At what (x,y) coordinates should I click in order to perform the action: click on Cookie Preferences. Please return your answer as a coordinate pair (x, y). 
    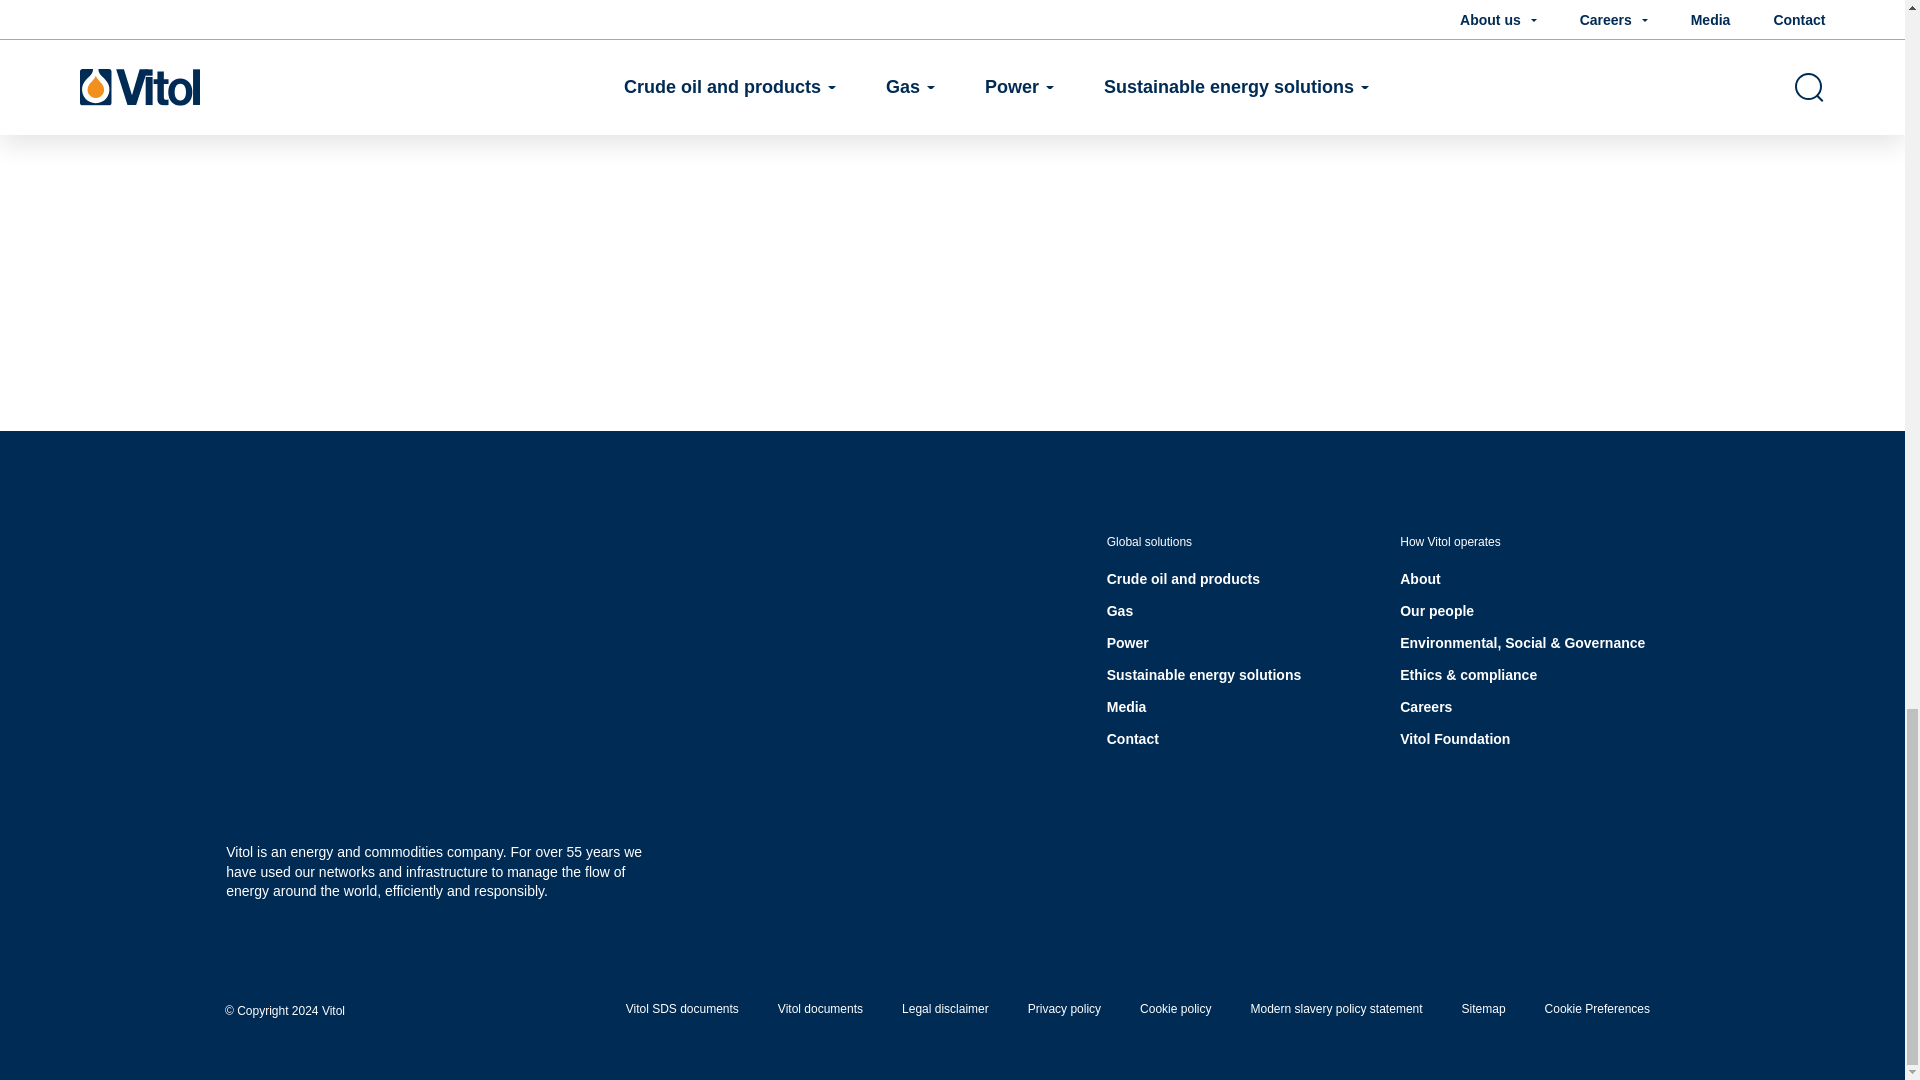
    Looking at the image, I should click on (1597, 1009).